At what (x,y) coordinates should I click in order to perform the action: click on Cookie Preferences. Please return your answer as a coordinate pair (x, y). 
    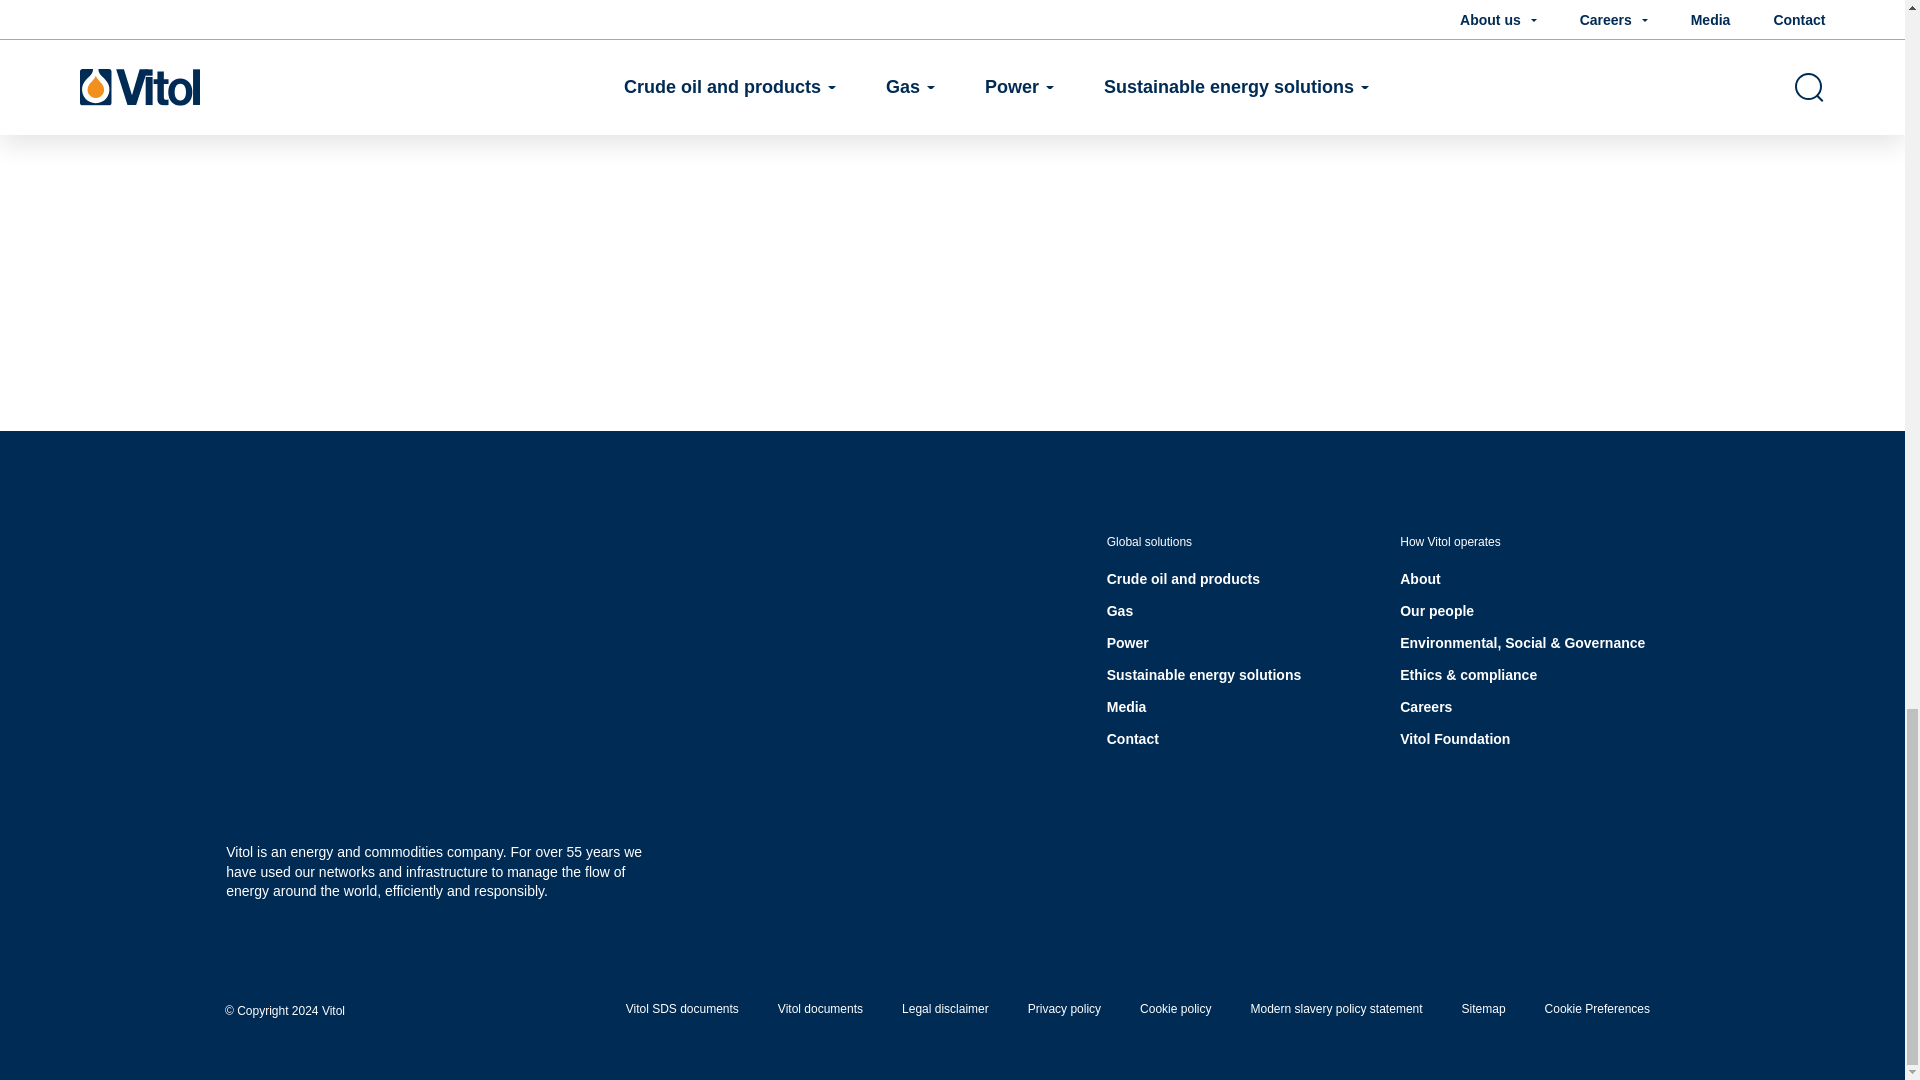
    Looking at the image, I should click on (1597, 1009).